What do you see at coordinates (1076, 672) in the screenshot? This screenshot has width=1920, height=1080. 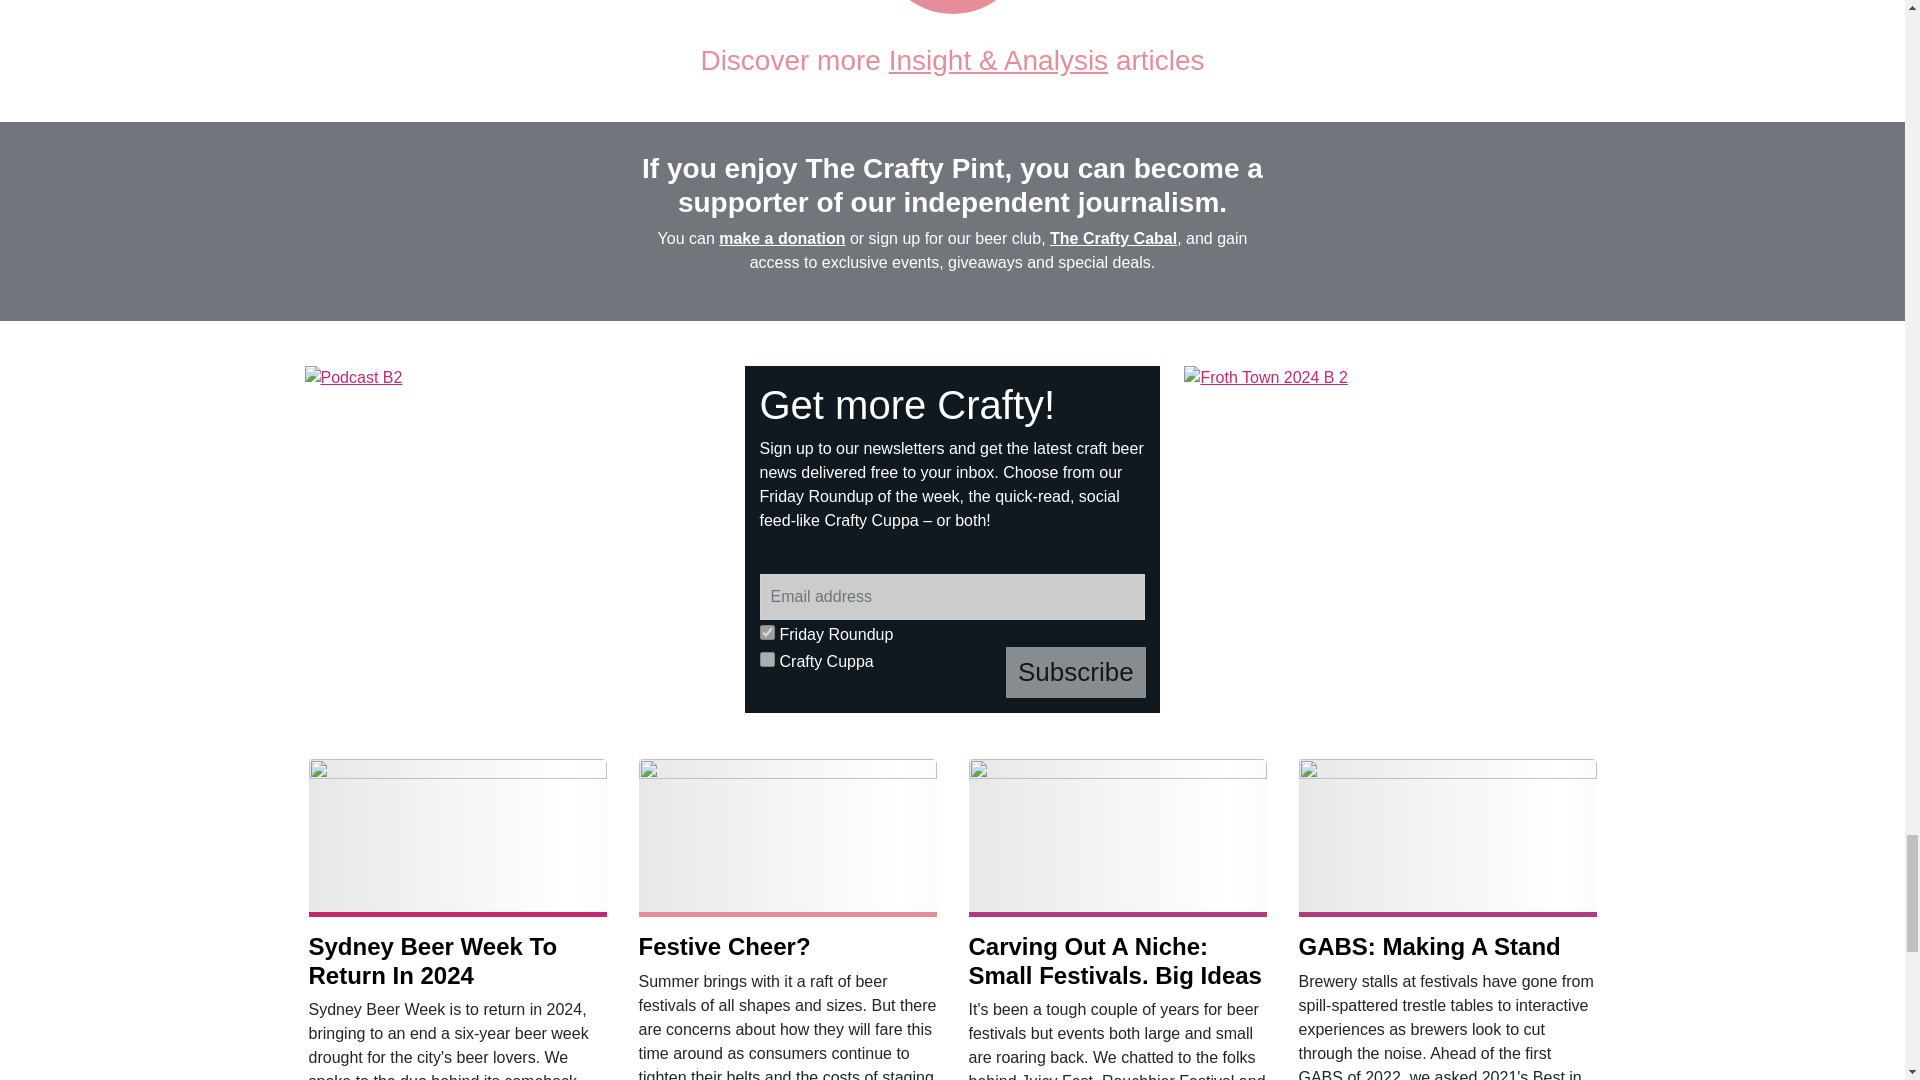 I see `Subscribe` at bounding box center [1076, 672].